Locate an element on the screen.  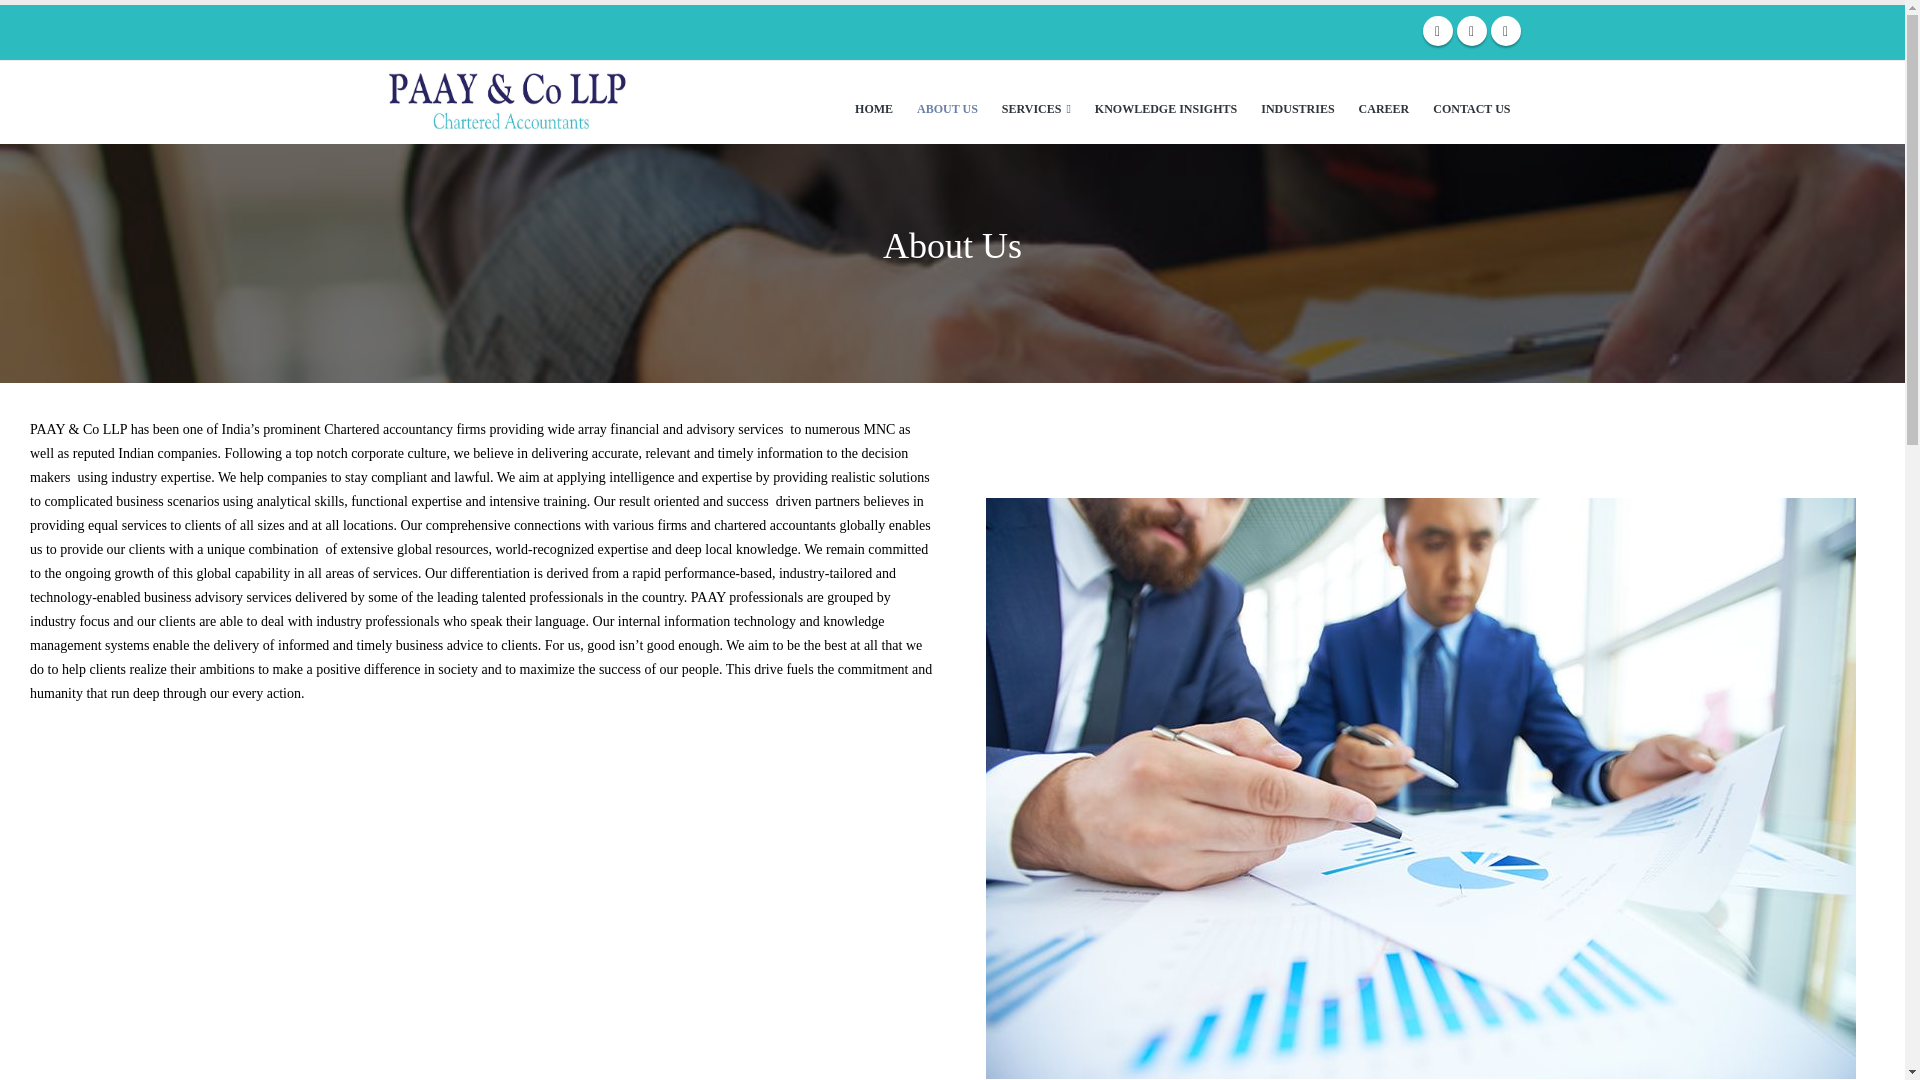
Twitter is located at coordinates (1470, 31).